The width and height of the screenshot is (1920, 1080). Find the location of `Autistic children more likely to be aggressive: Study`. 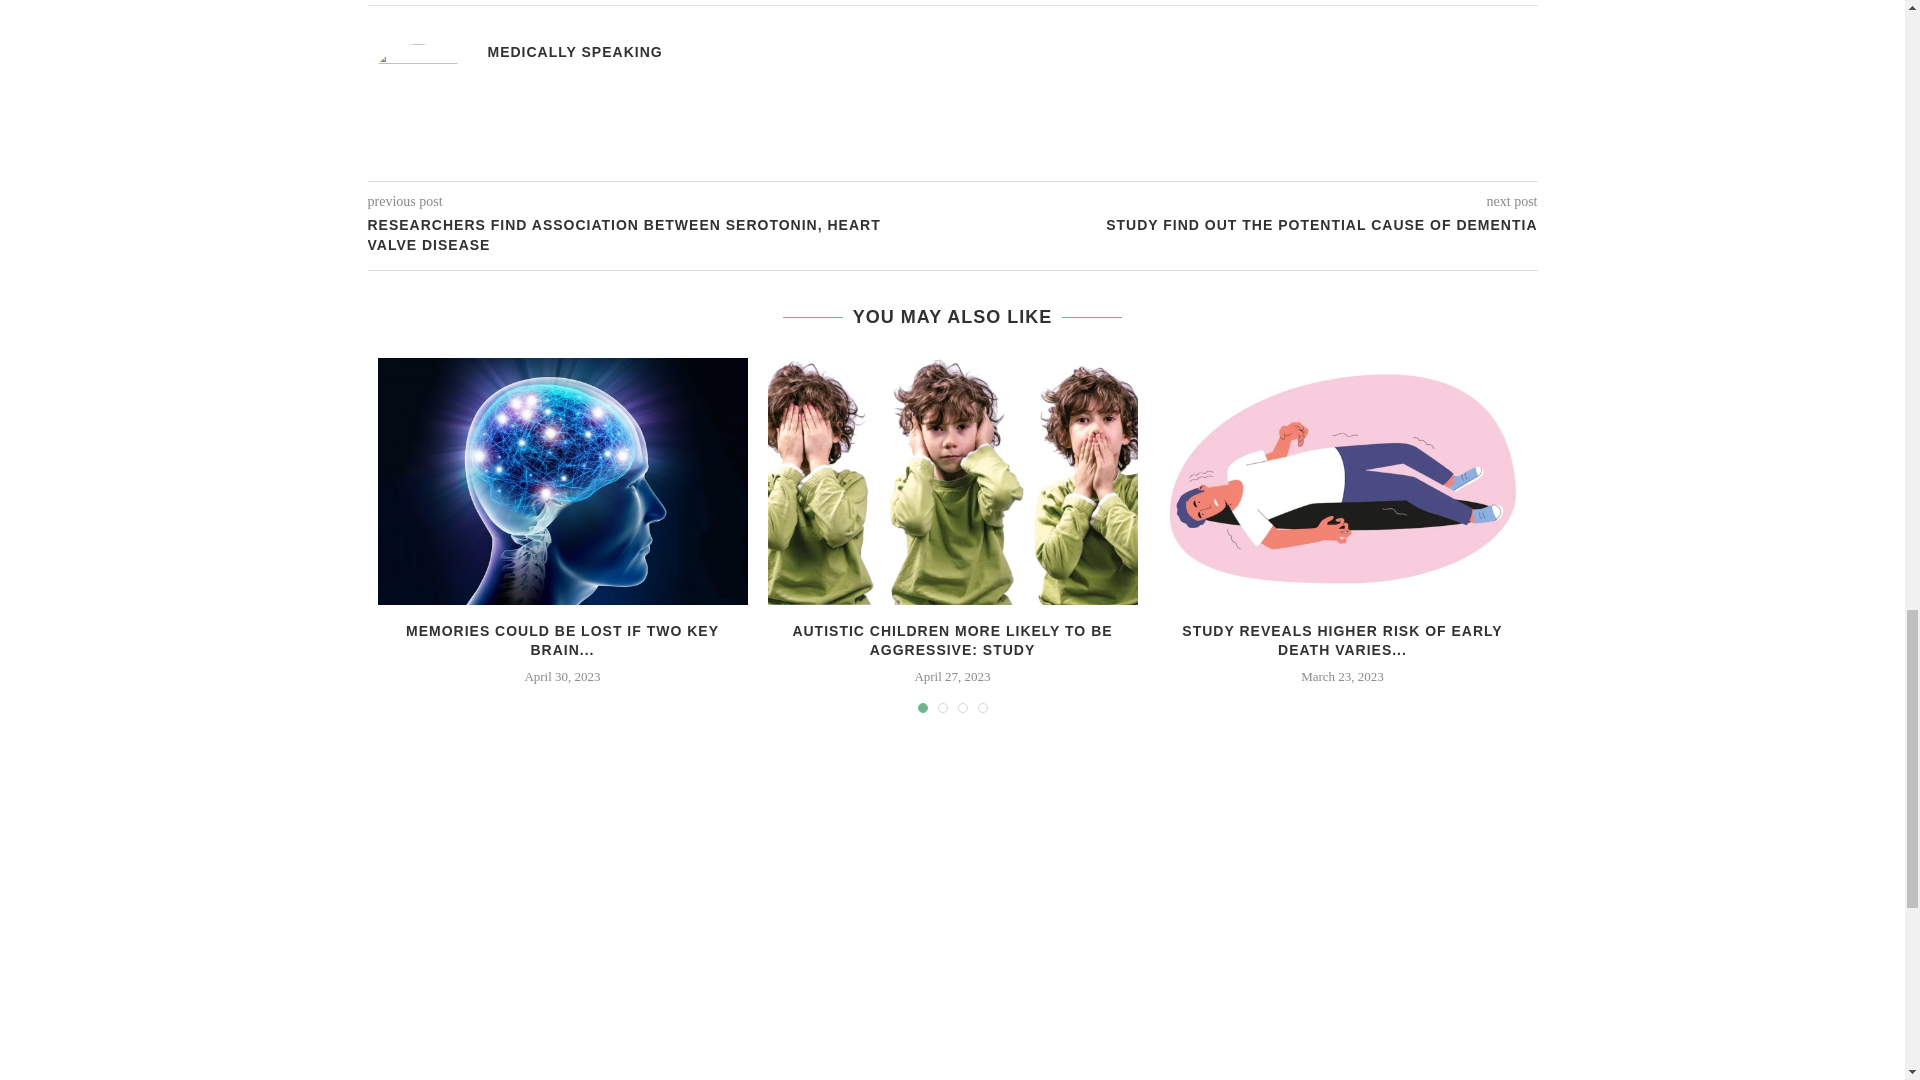

Autistic children more likely to be aggressive: Study is located at coordinates (953, 480).